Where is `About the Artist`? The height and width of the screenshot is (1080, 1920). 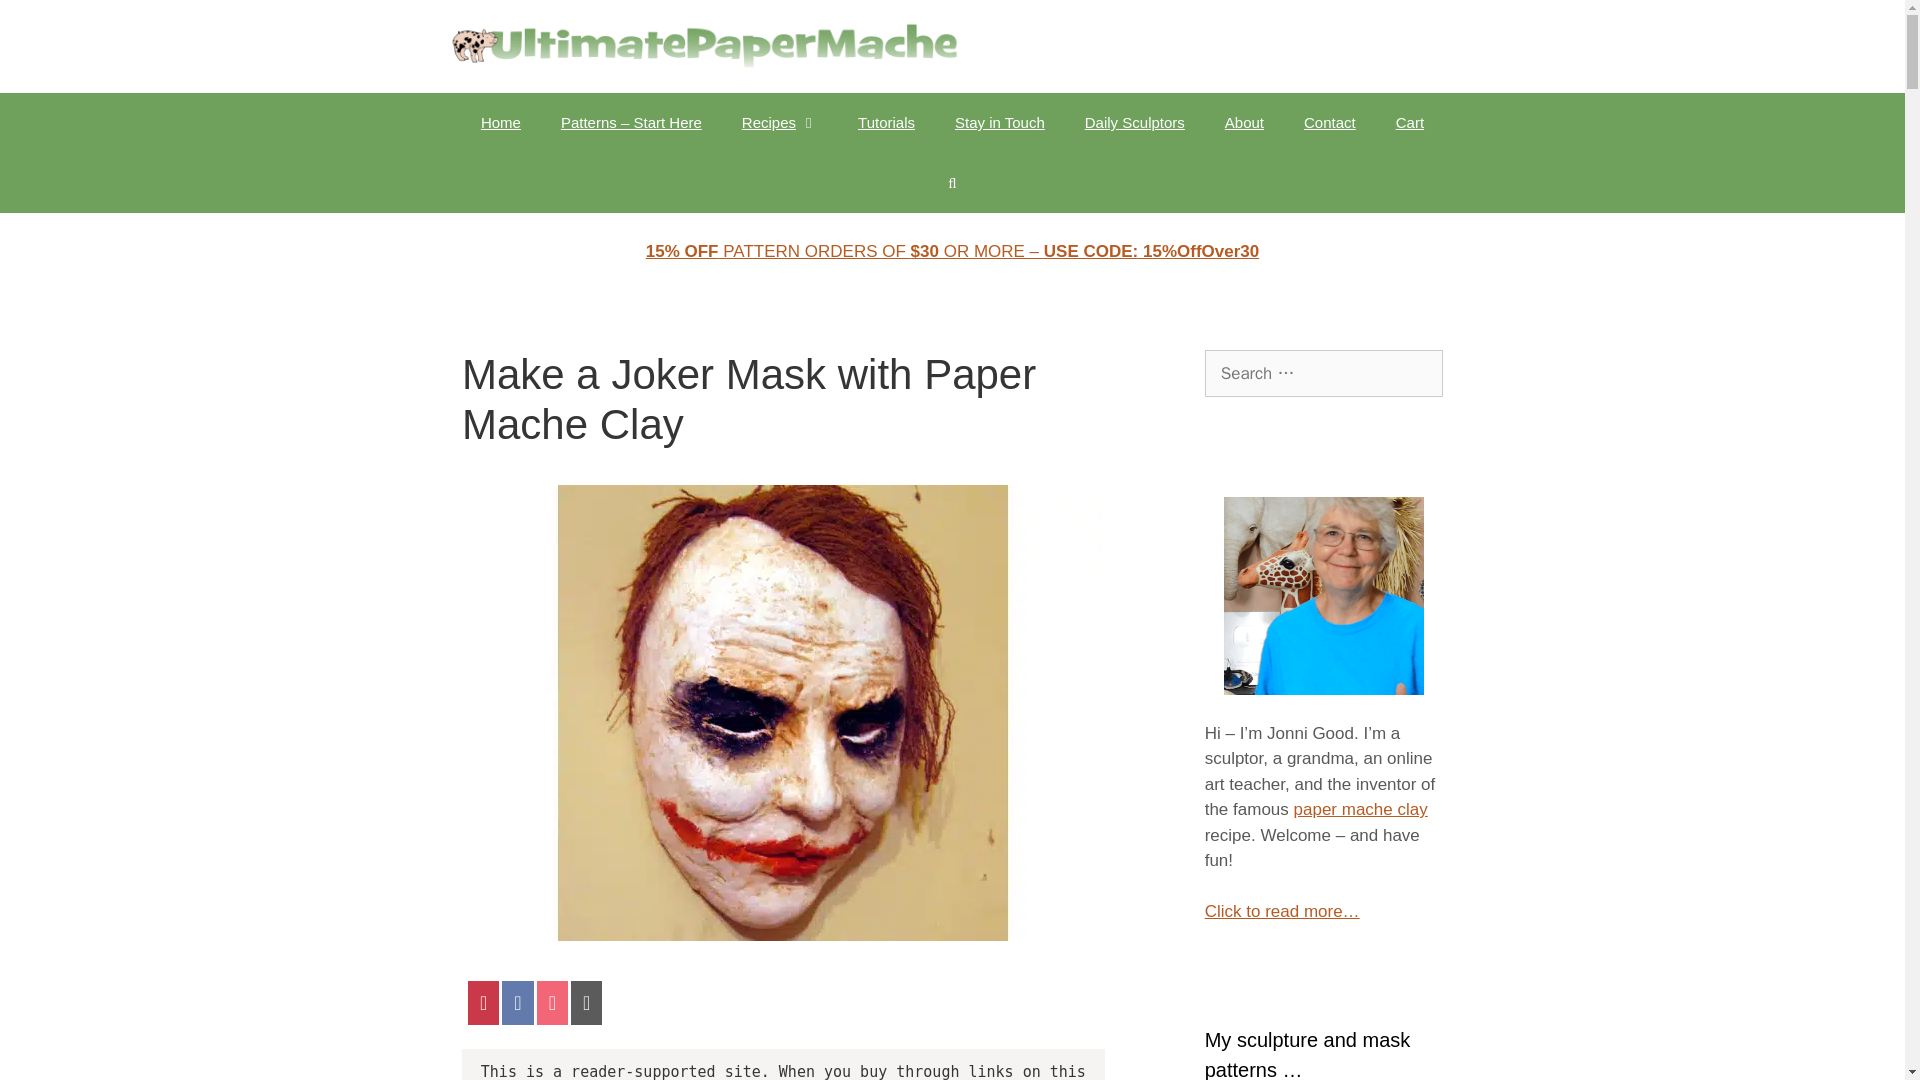
About the Artist is located at coordinates (1244, 122).